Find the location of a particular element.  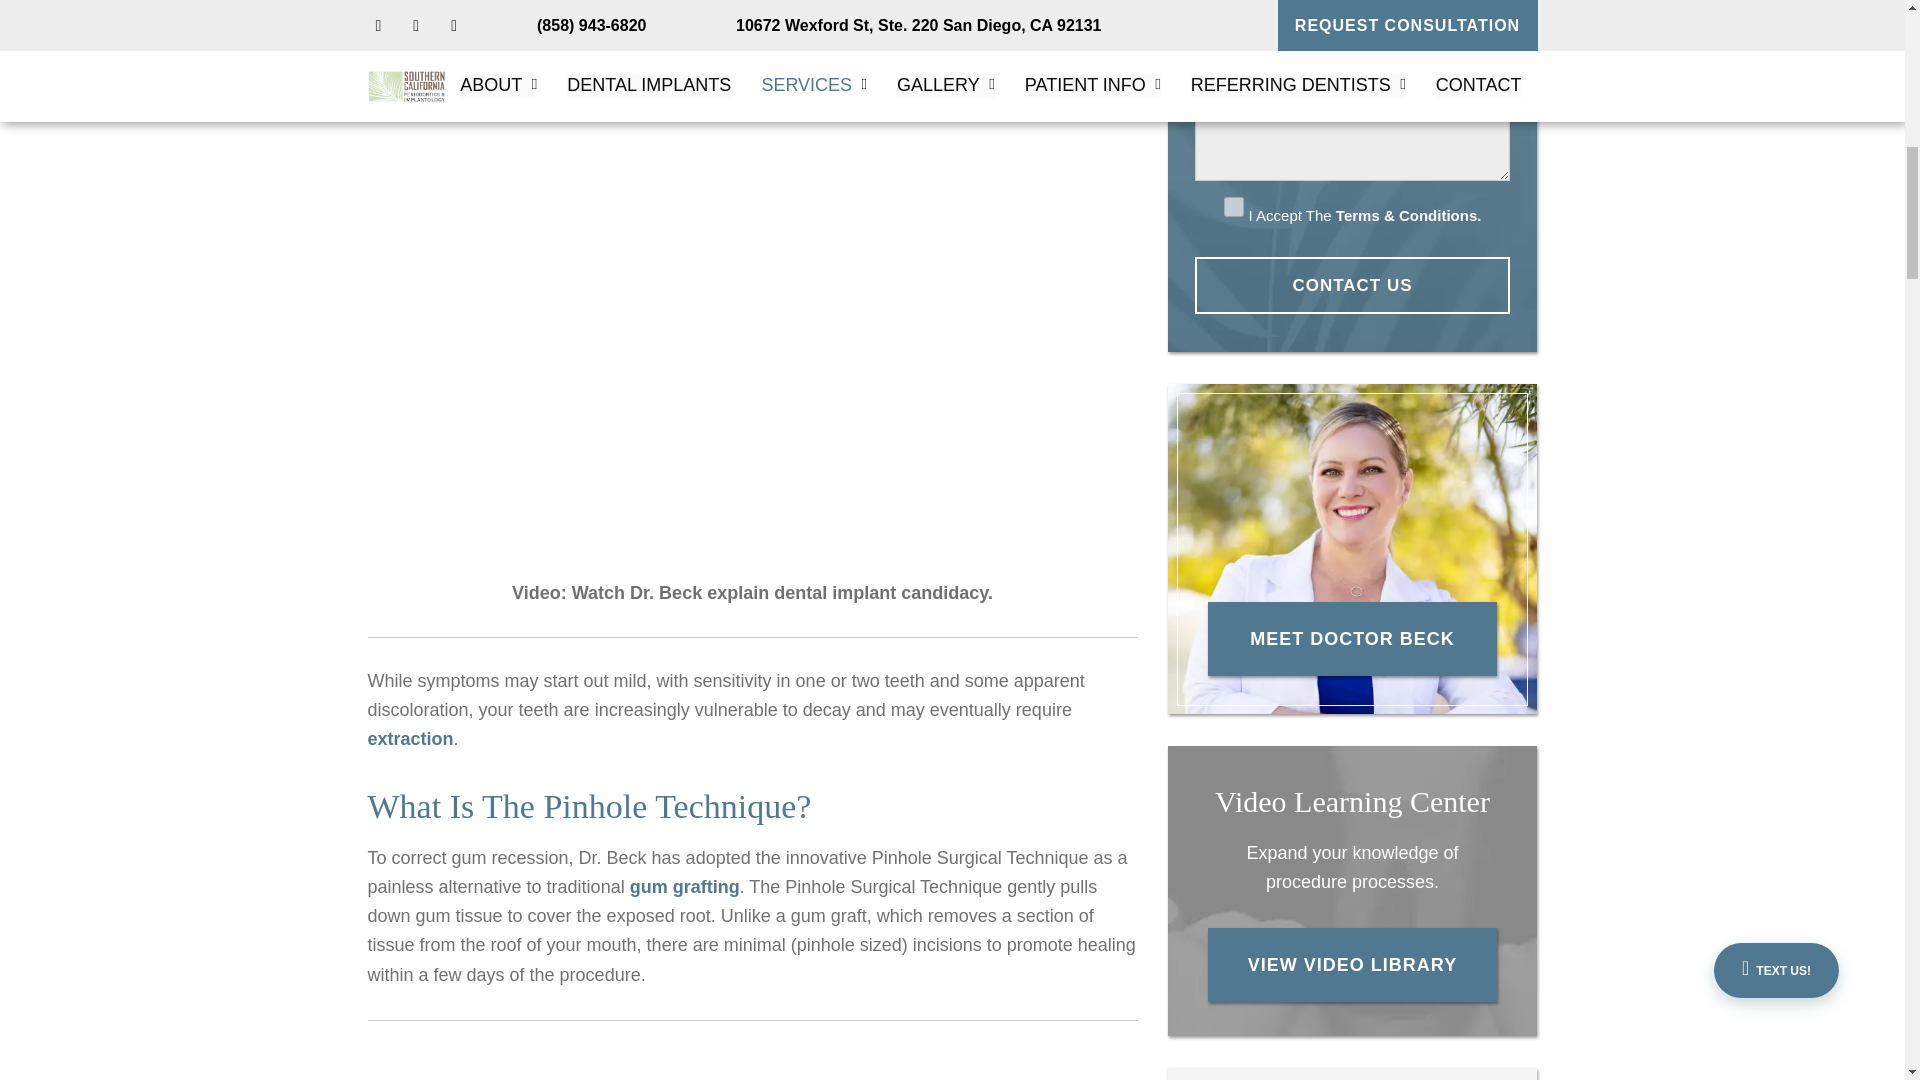

accepted is located at coordinates (1234, 206).